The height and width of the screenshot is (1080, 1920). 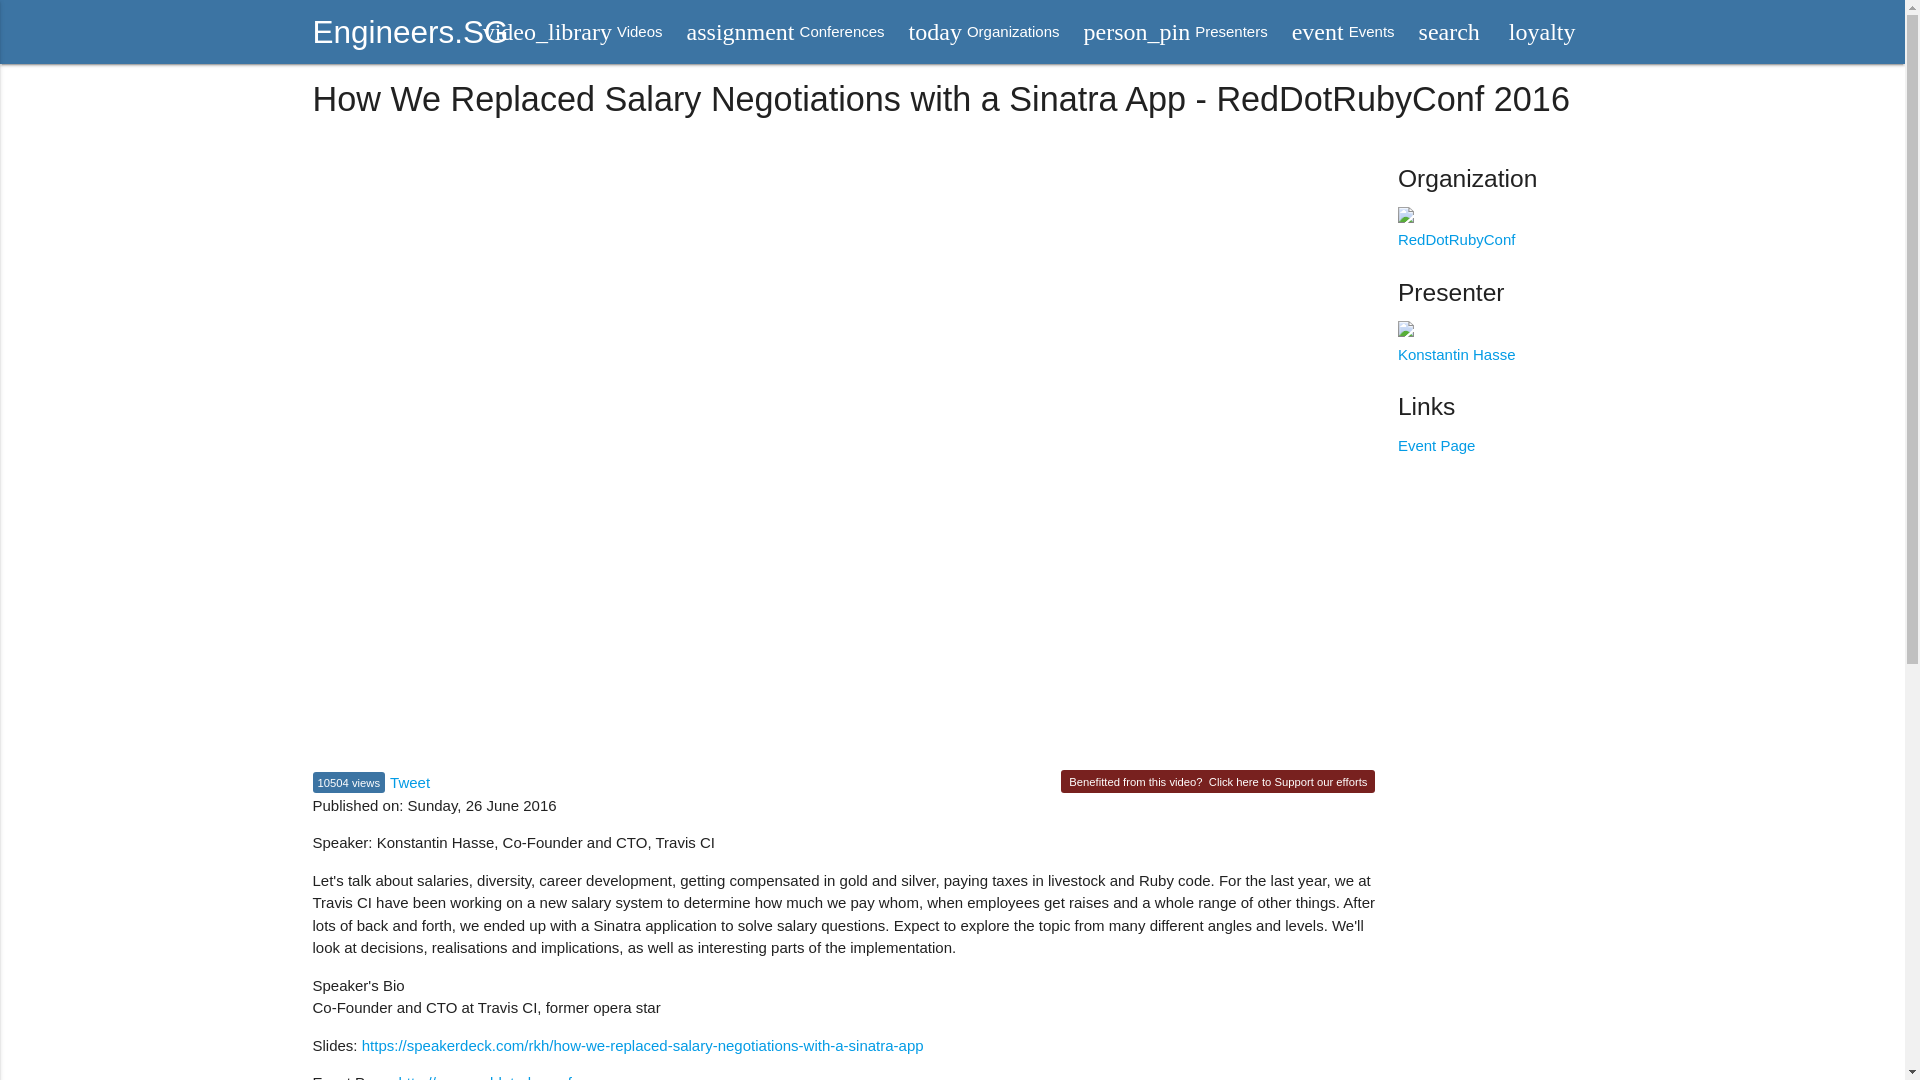 What do you see at coordinates (1456, 342) in the screenshot?
I see `Organizations` at bounding box center [1456, 342].